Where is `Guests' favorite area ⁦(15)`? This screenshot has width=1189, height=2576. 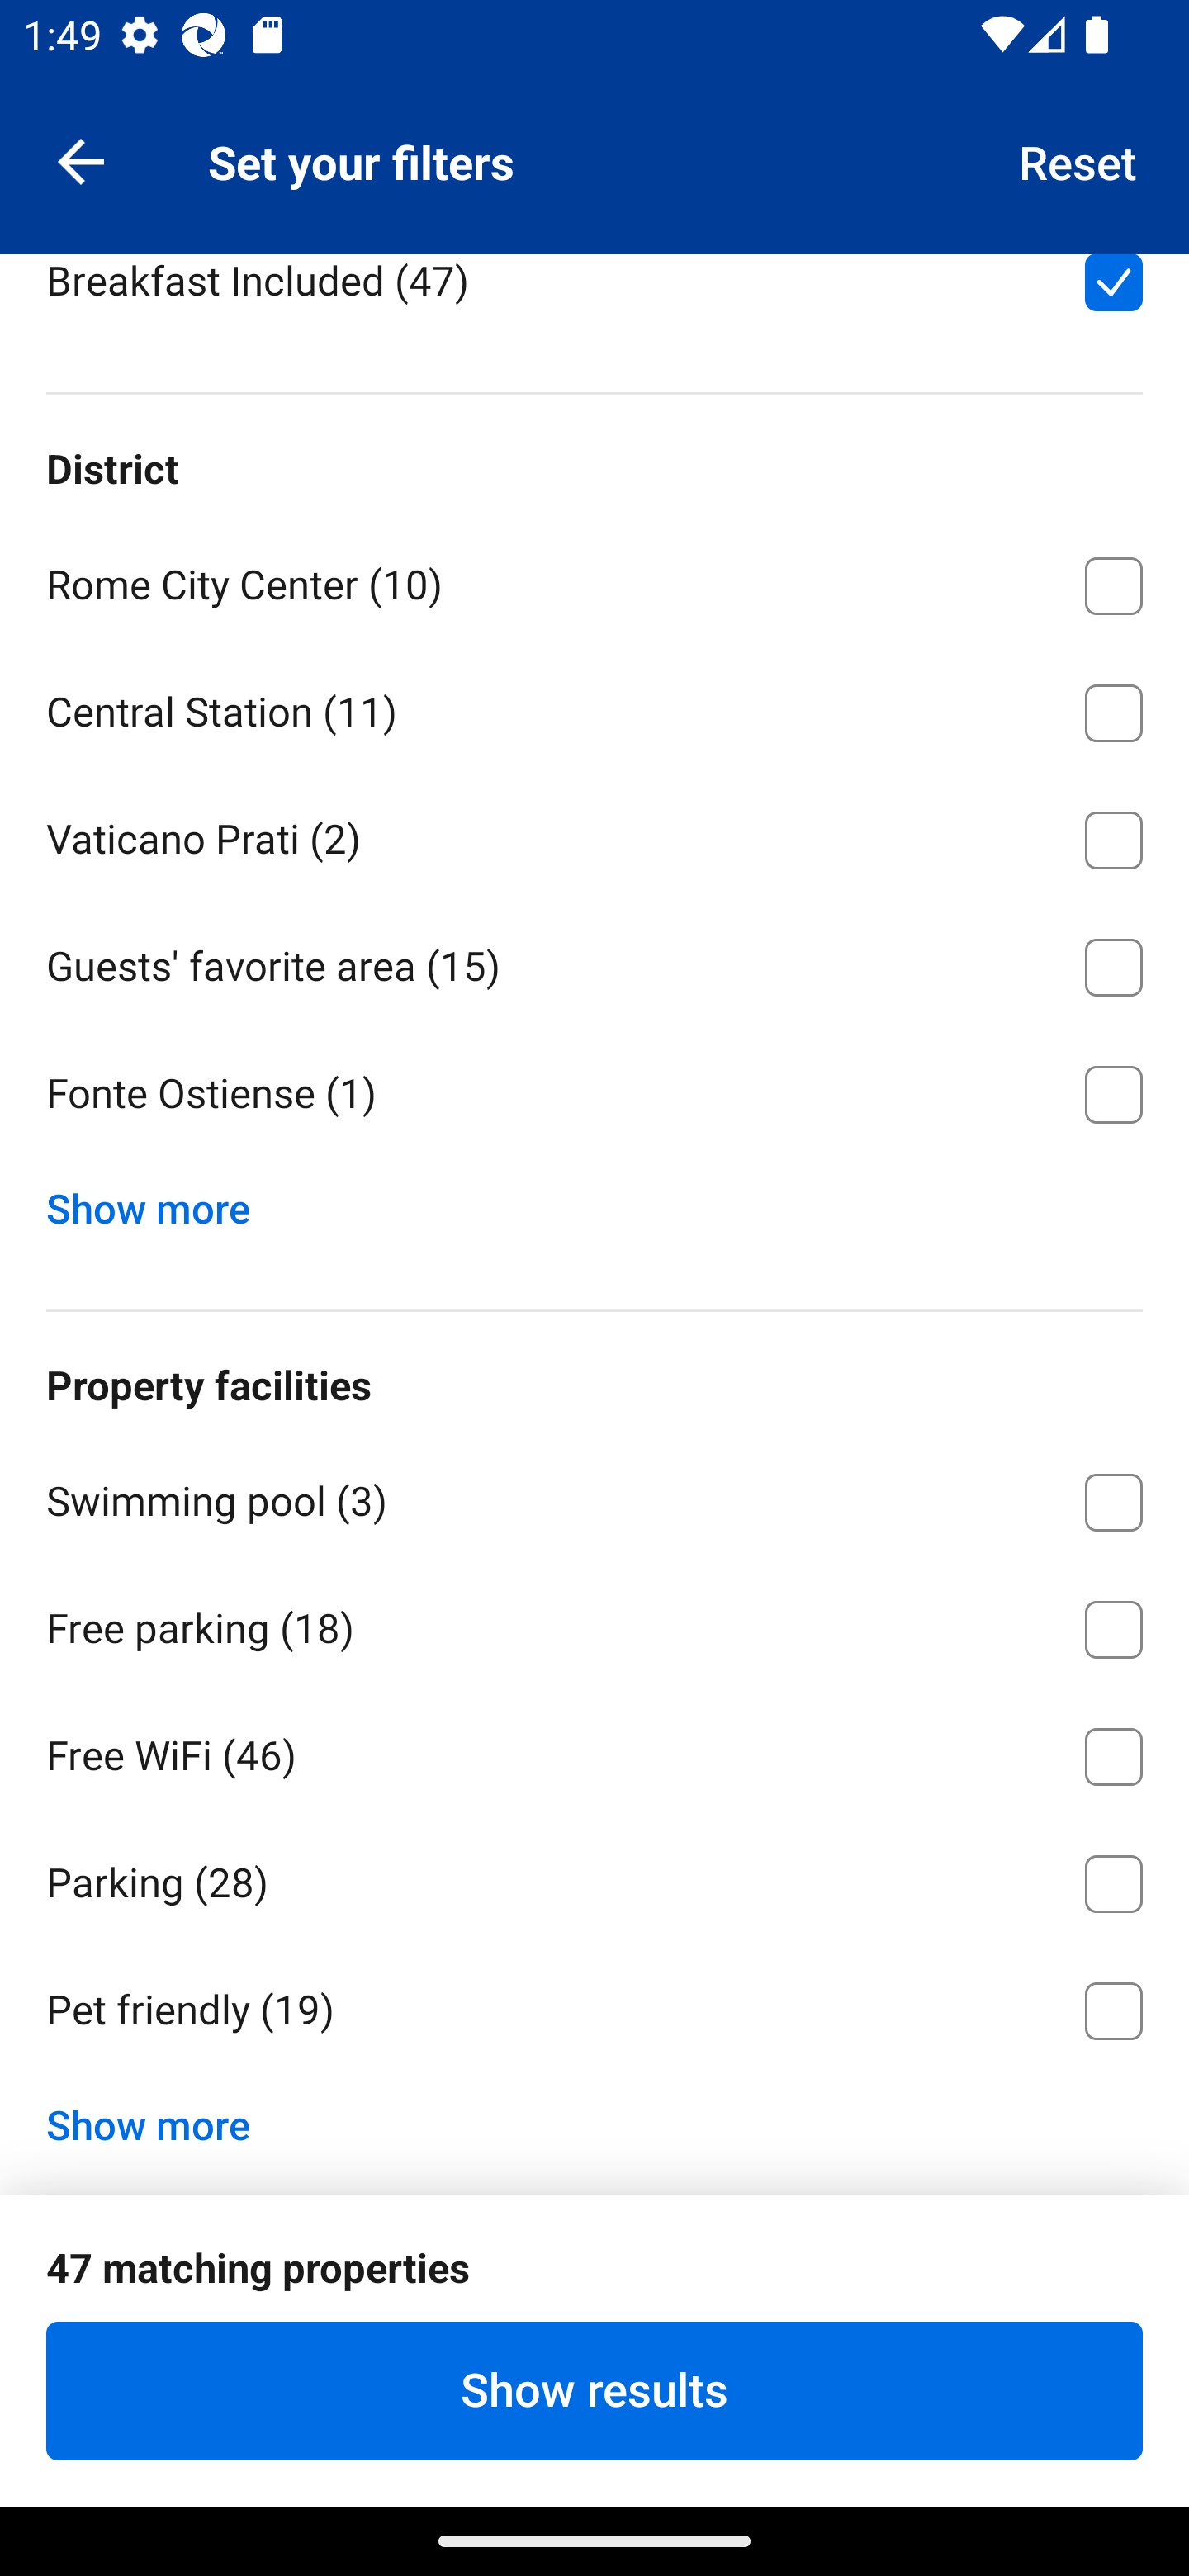 Guests' favorite area ⁦(15) is located at coordinates (594, 961).